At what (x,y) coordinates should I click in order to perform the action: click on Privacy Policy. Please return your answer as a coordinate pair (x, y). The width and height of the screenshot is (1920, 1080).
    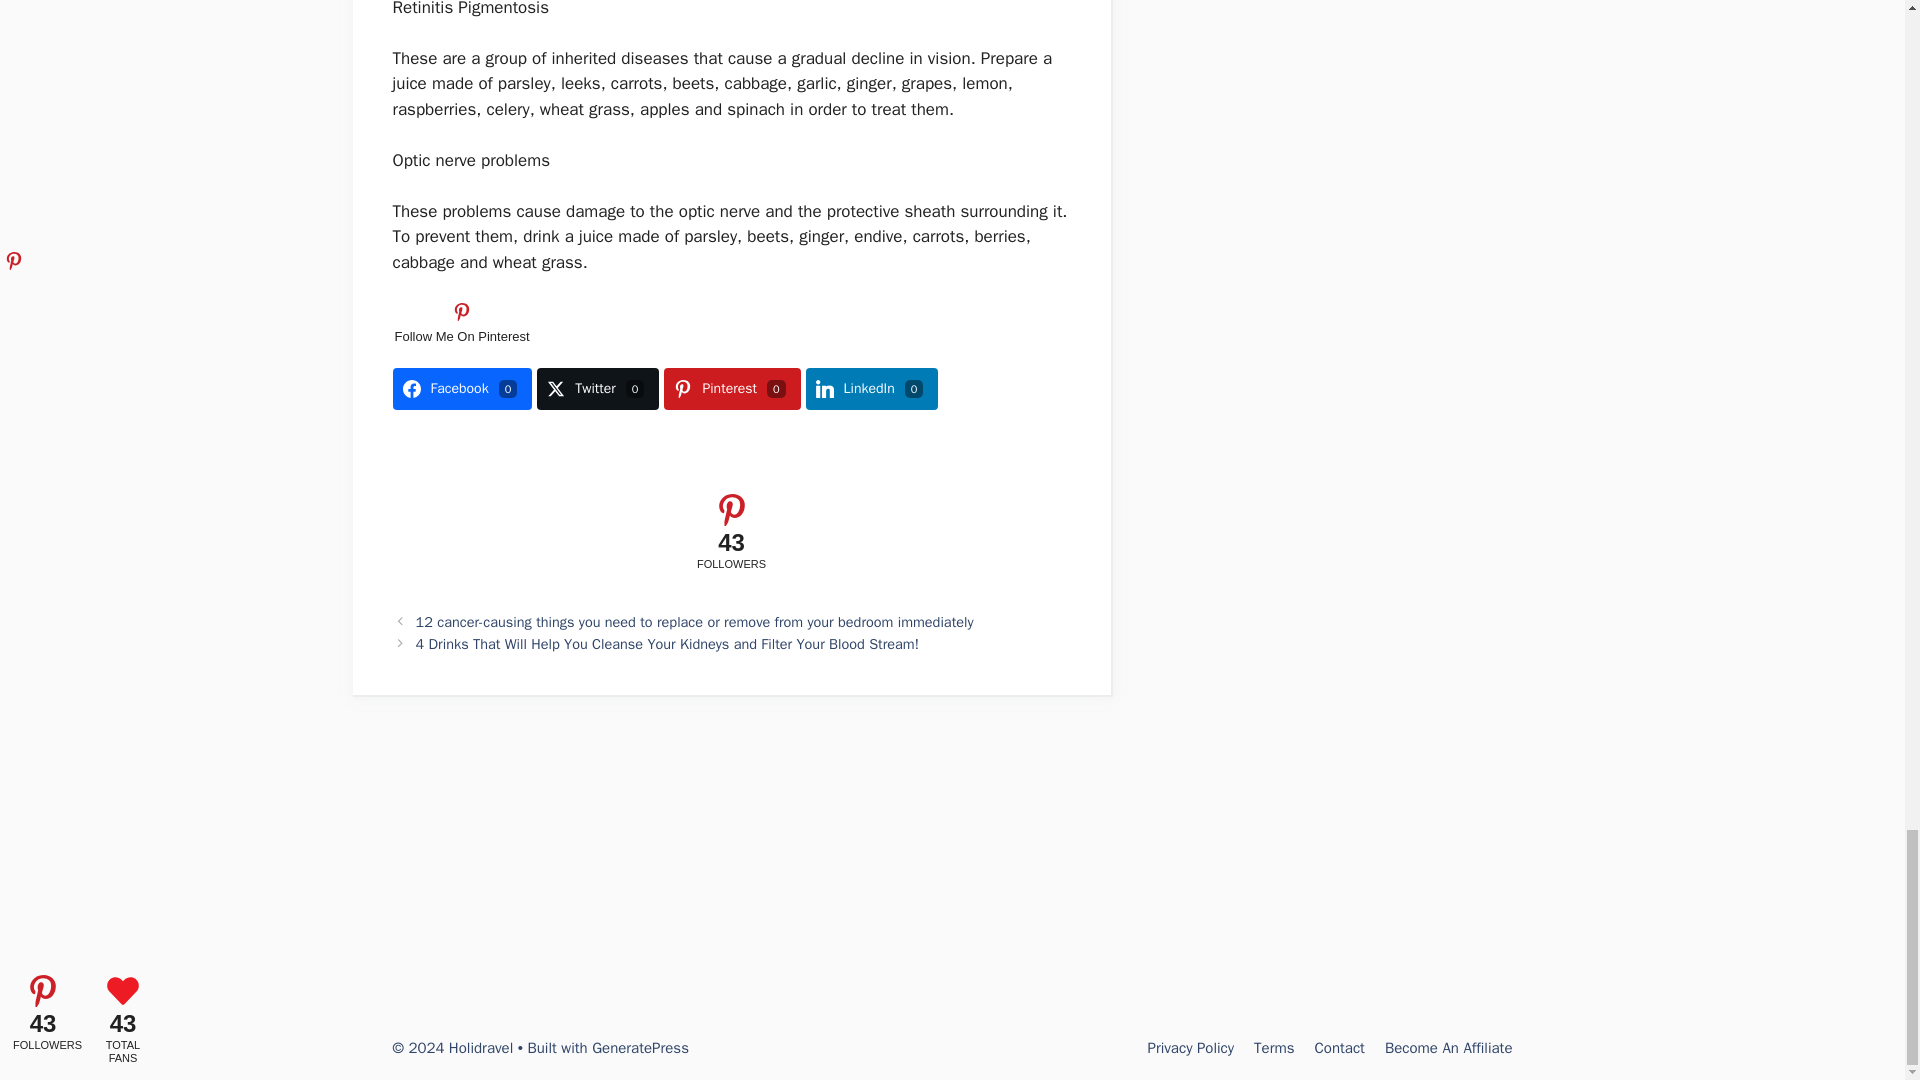
    Looking at the image, I should click on (1190, 1048).